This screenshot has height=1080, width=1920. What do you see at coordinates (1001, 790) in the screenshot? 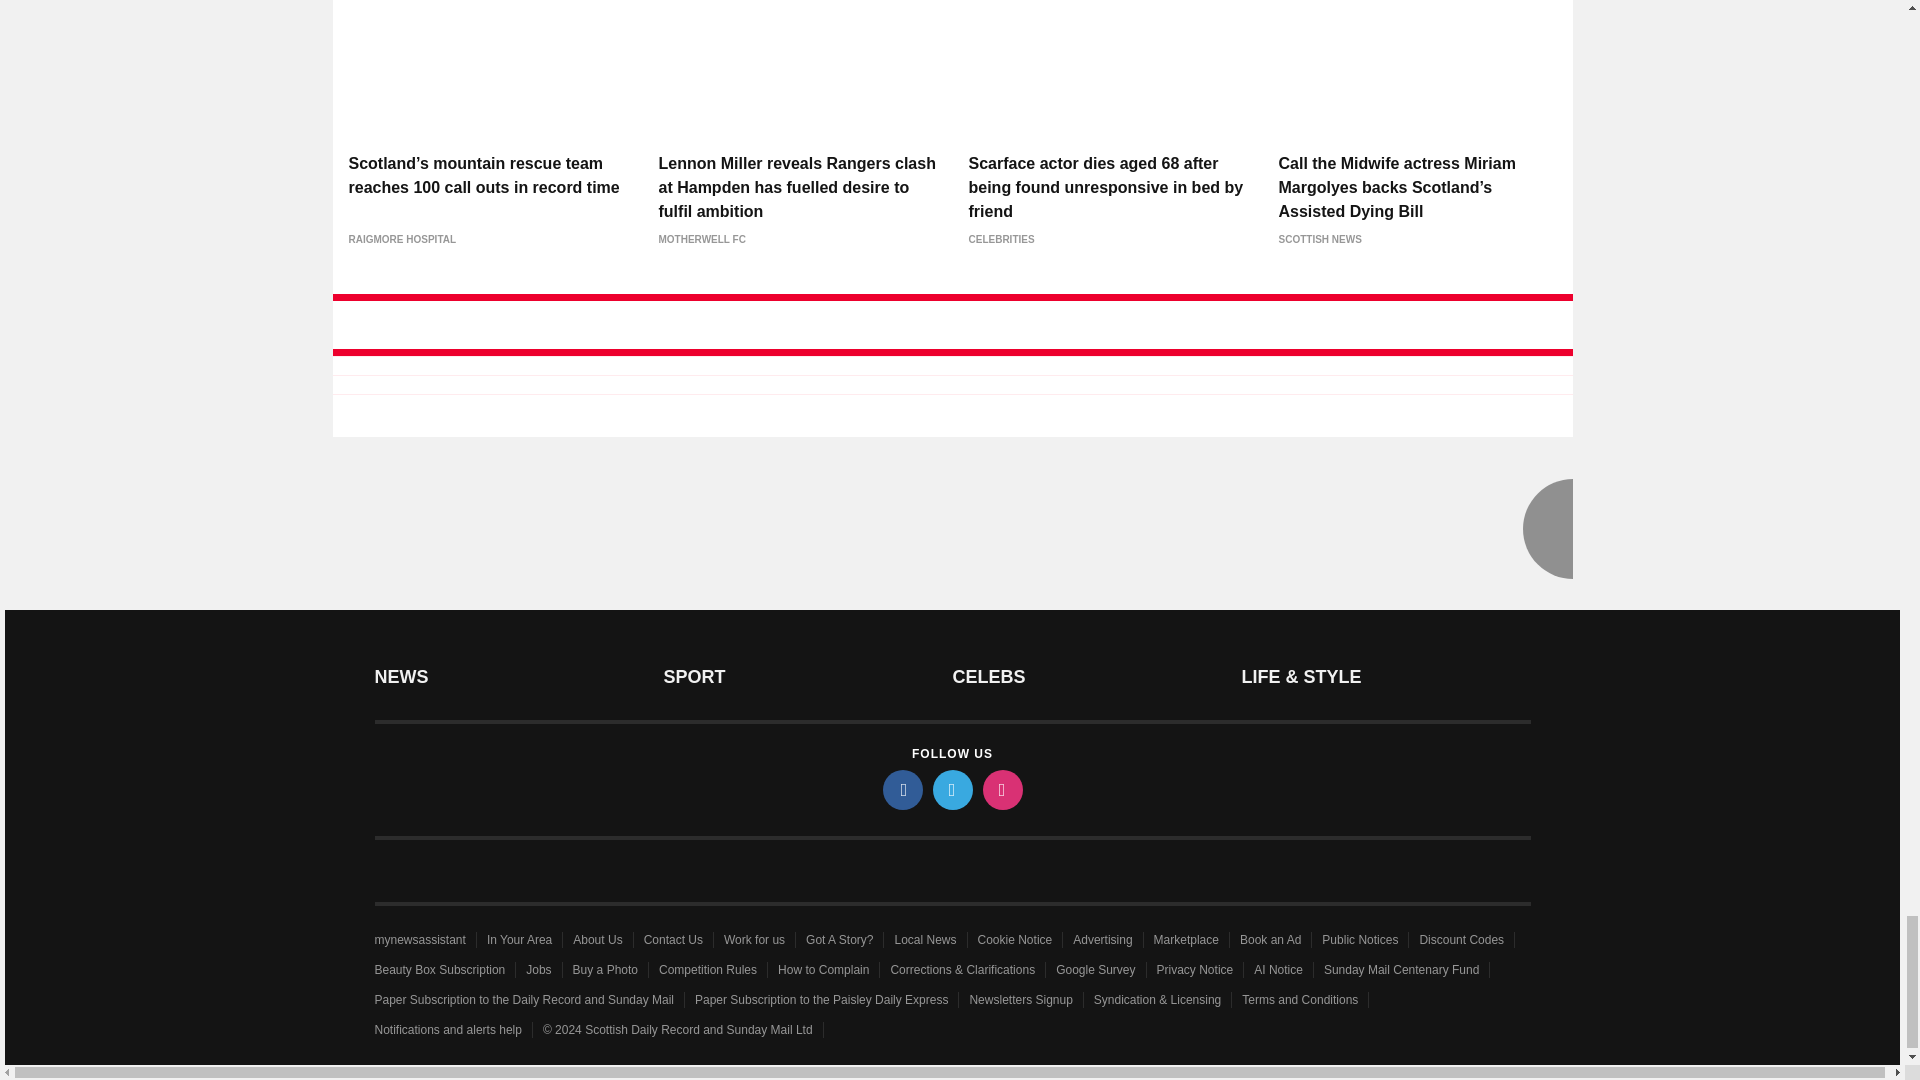
I see `instagram` at bounding box center [1001, 790].